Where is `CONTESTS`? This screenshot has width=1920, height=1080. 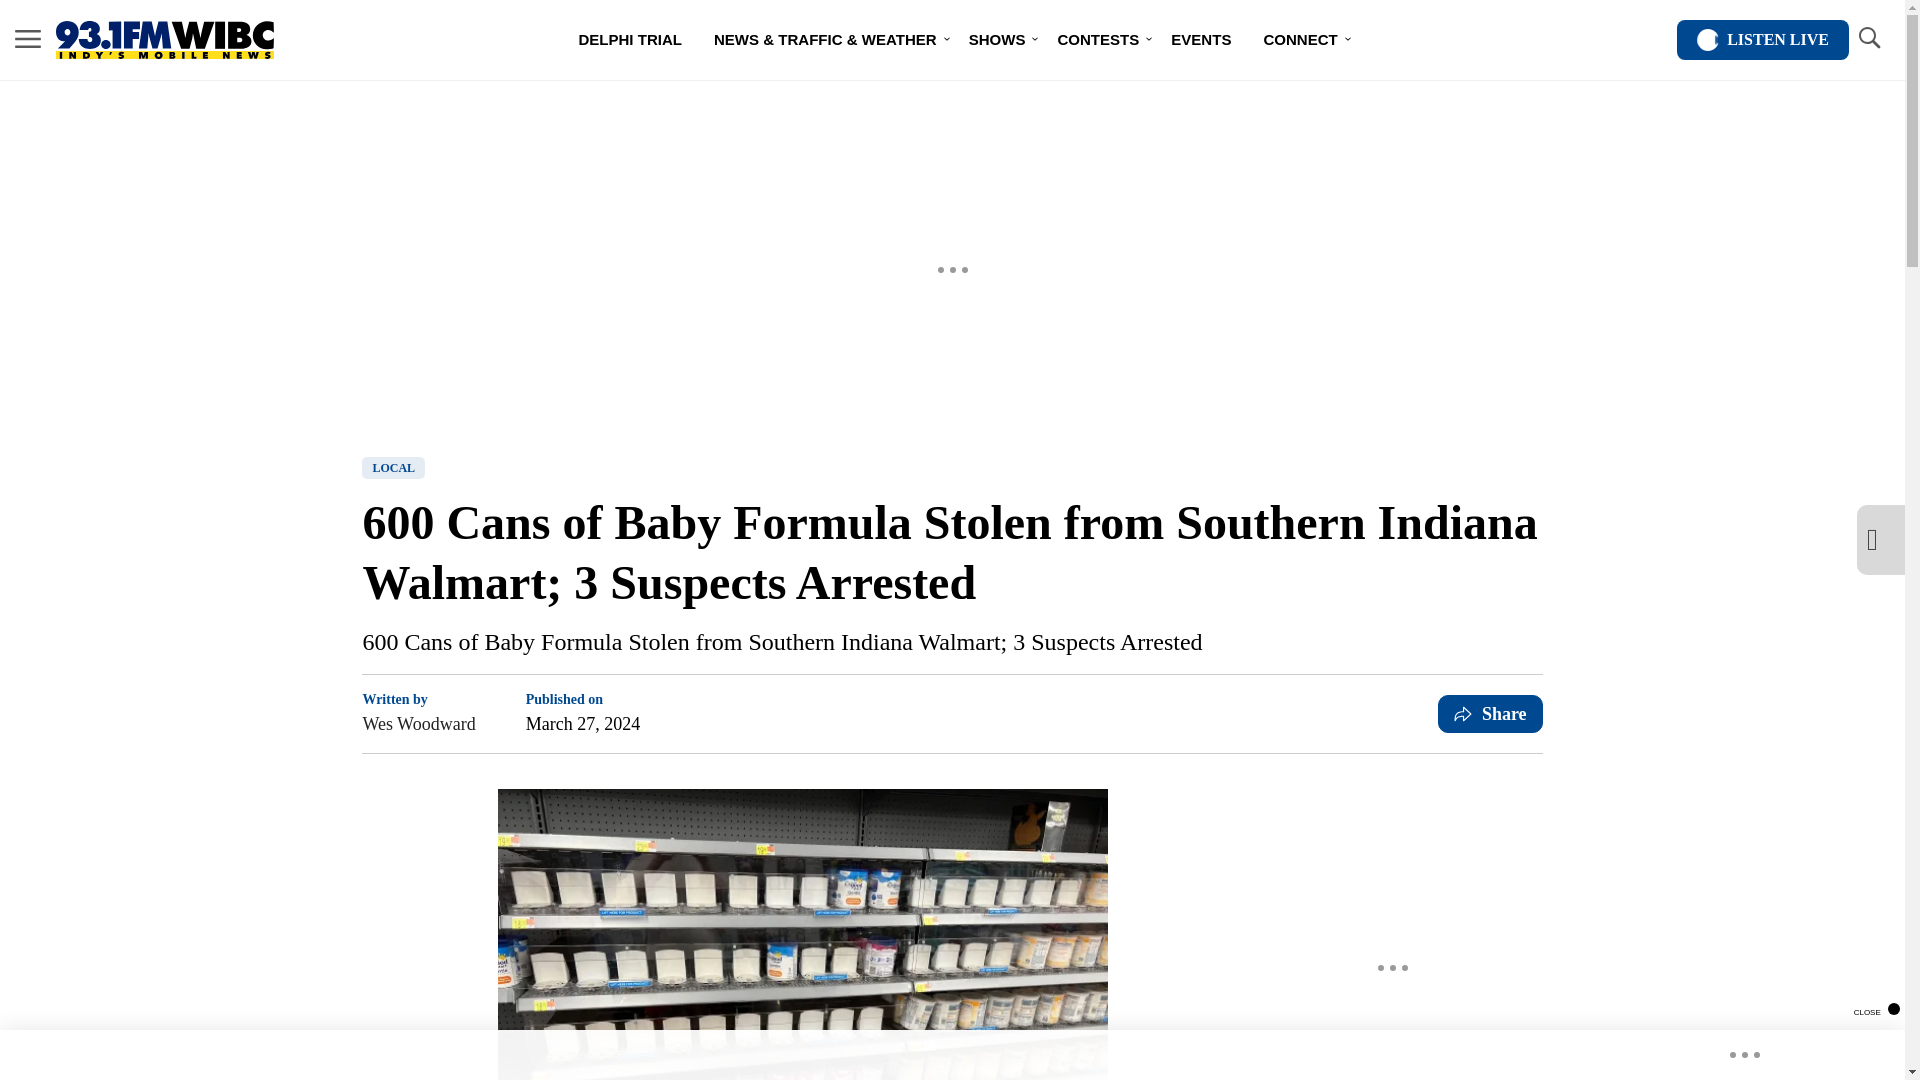 CONTESTS is located at coordinates (1098, 40).